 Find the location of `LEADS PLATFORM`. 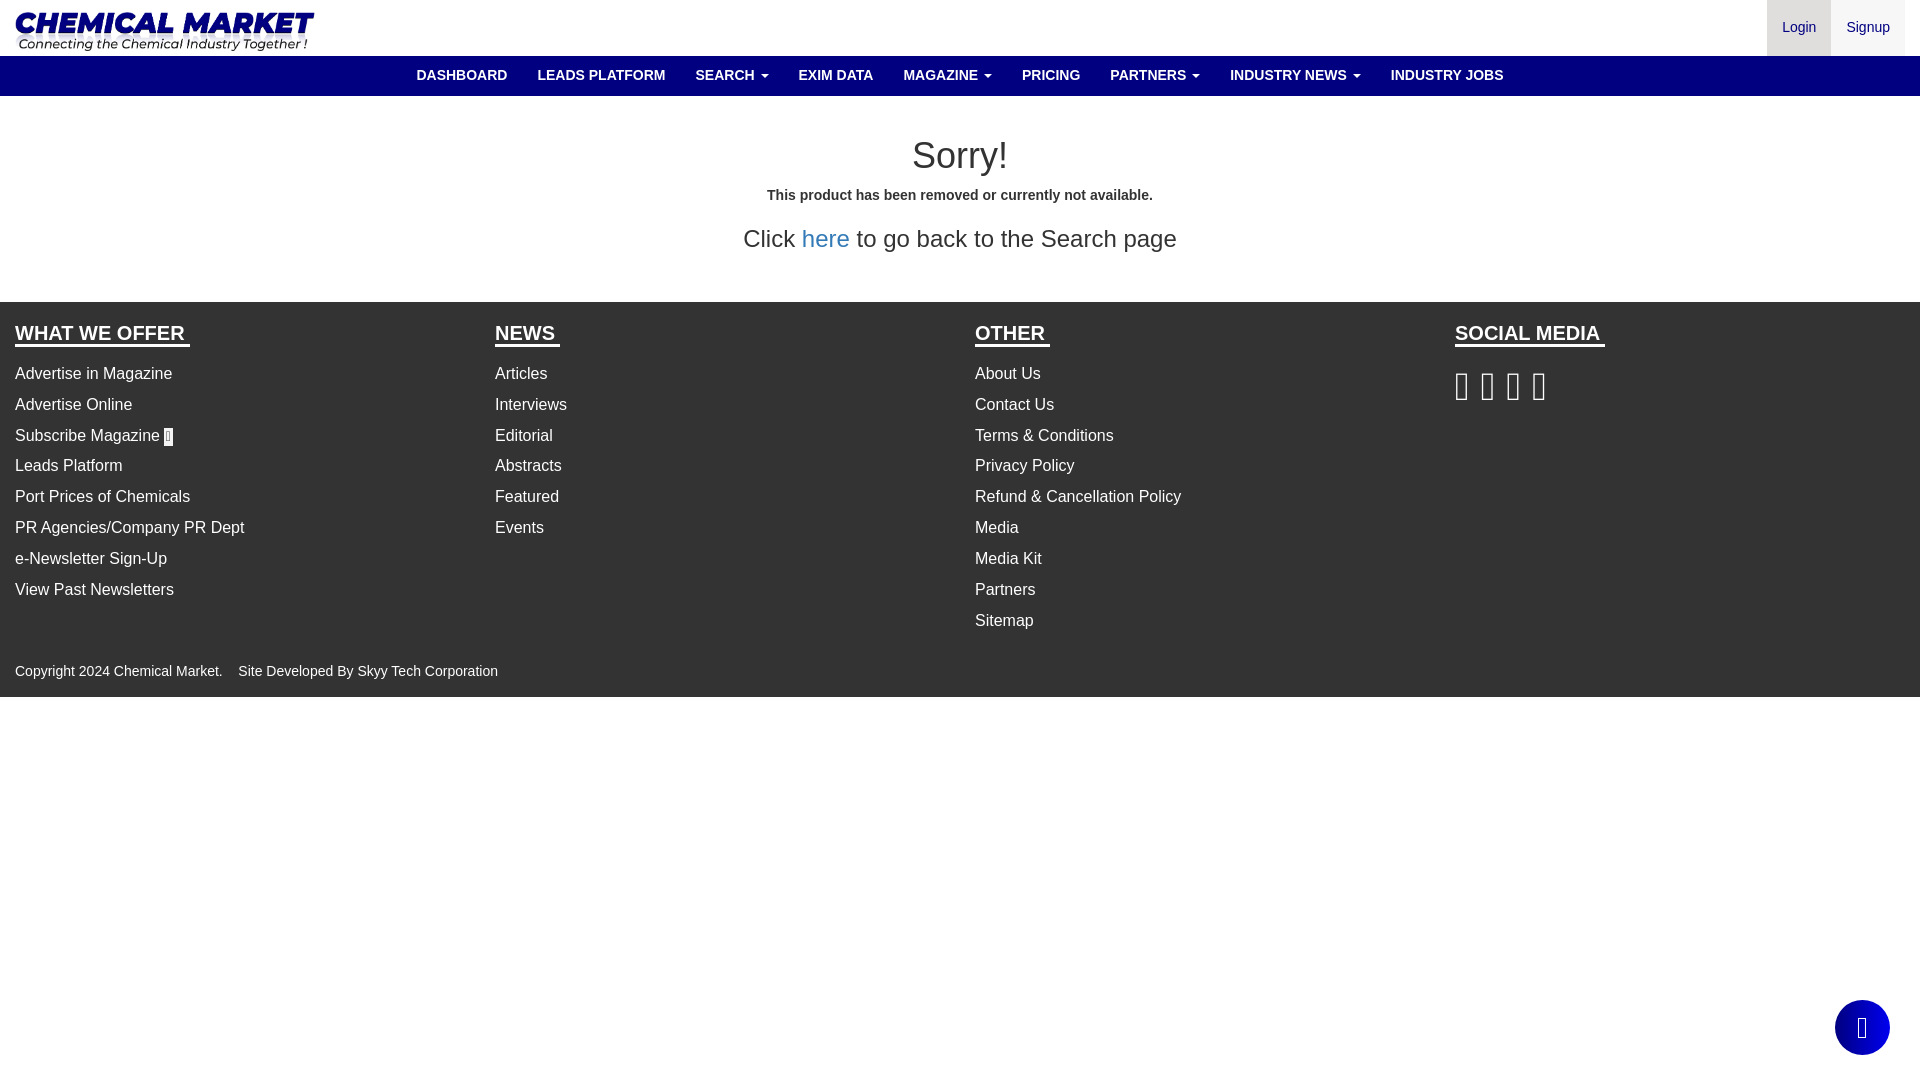

LEADS PLATFORM is located at coordinates (600, 74).